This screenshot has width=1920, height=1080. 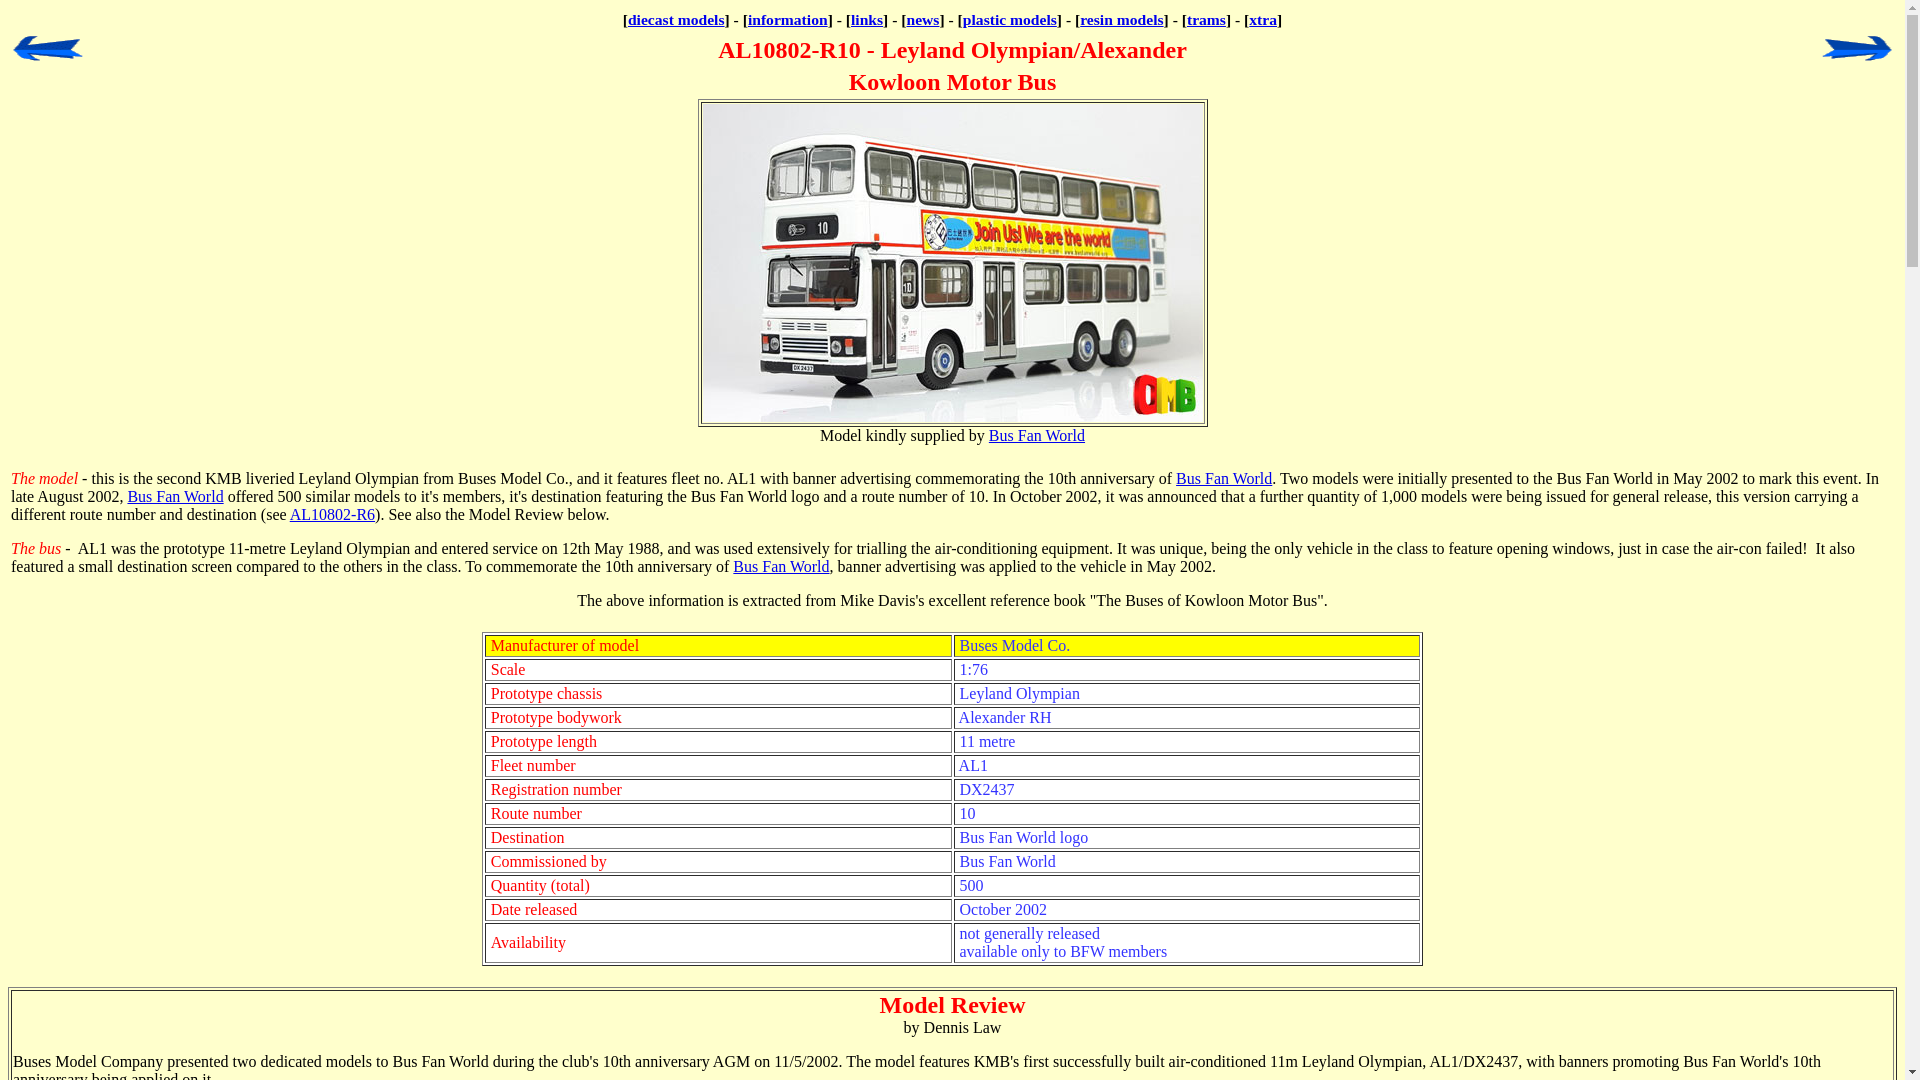 I want to click on information, so click(x=788, y=19).